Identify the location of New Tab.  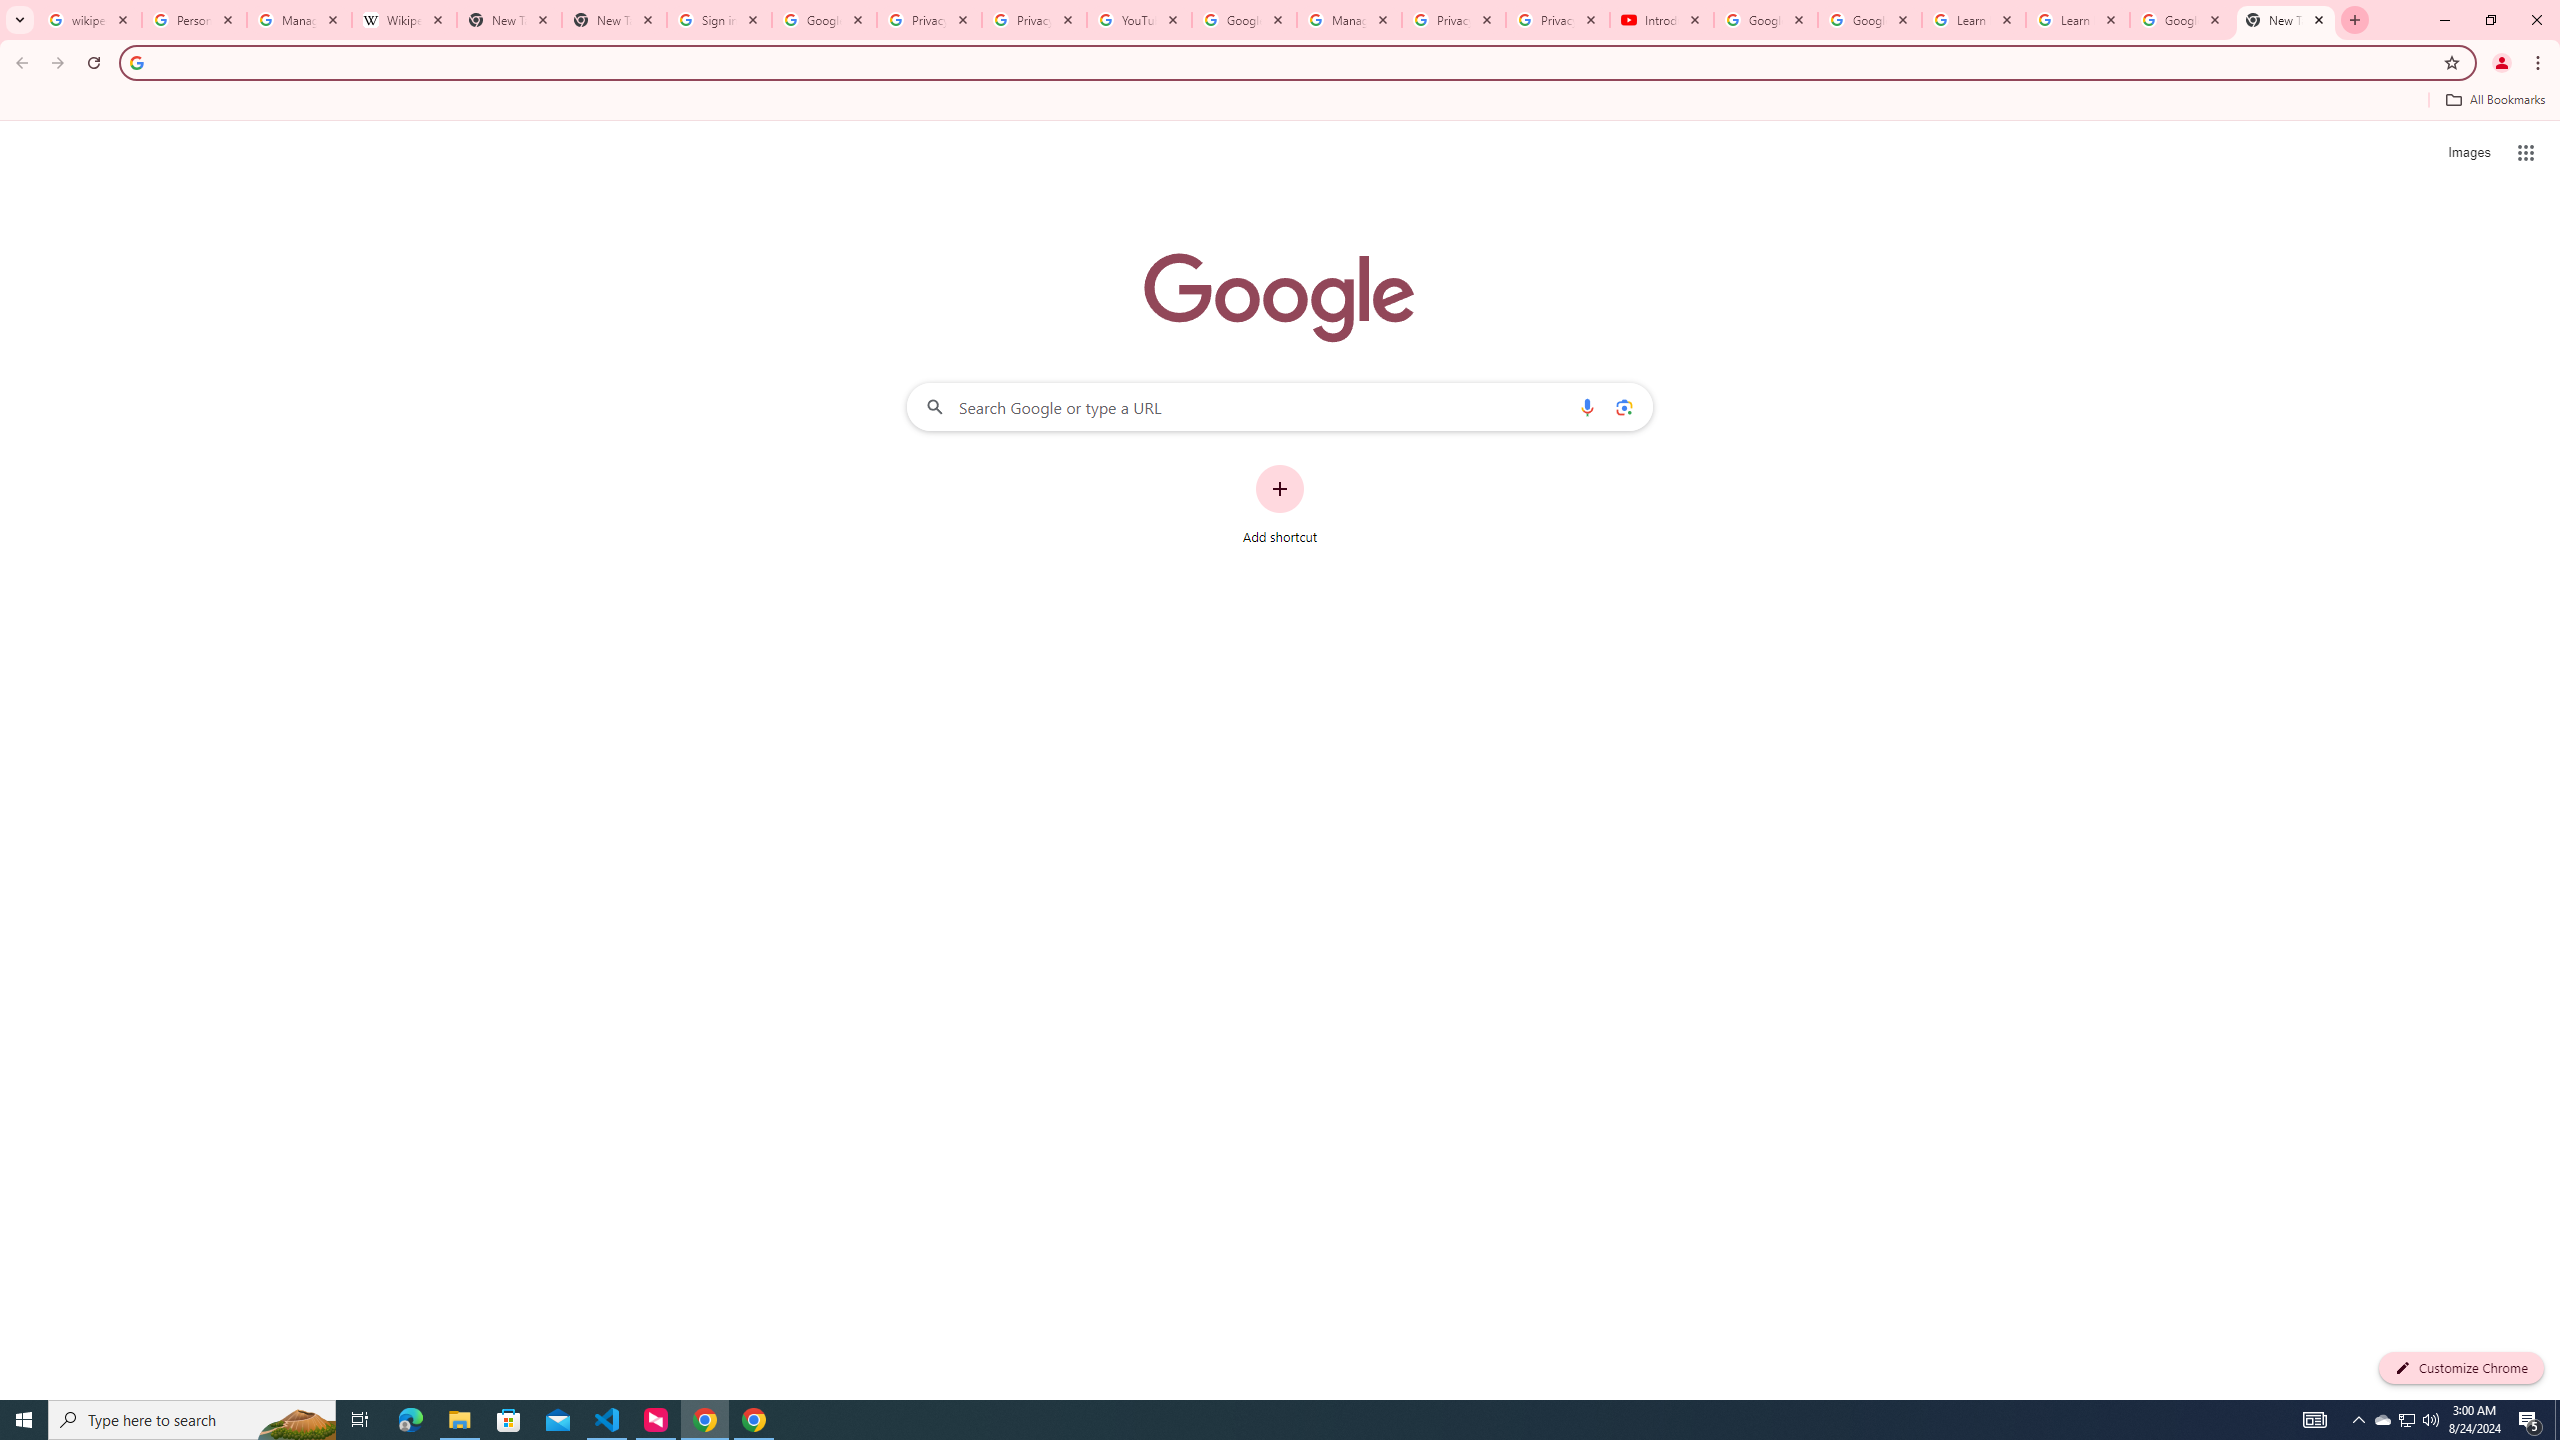
(2286, 20).